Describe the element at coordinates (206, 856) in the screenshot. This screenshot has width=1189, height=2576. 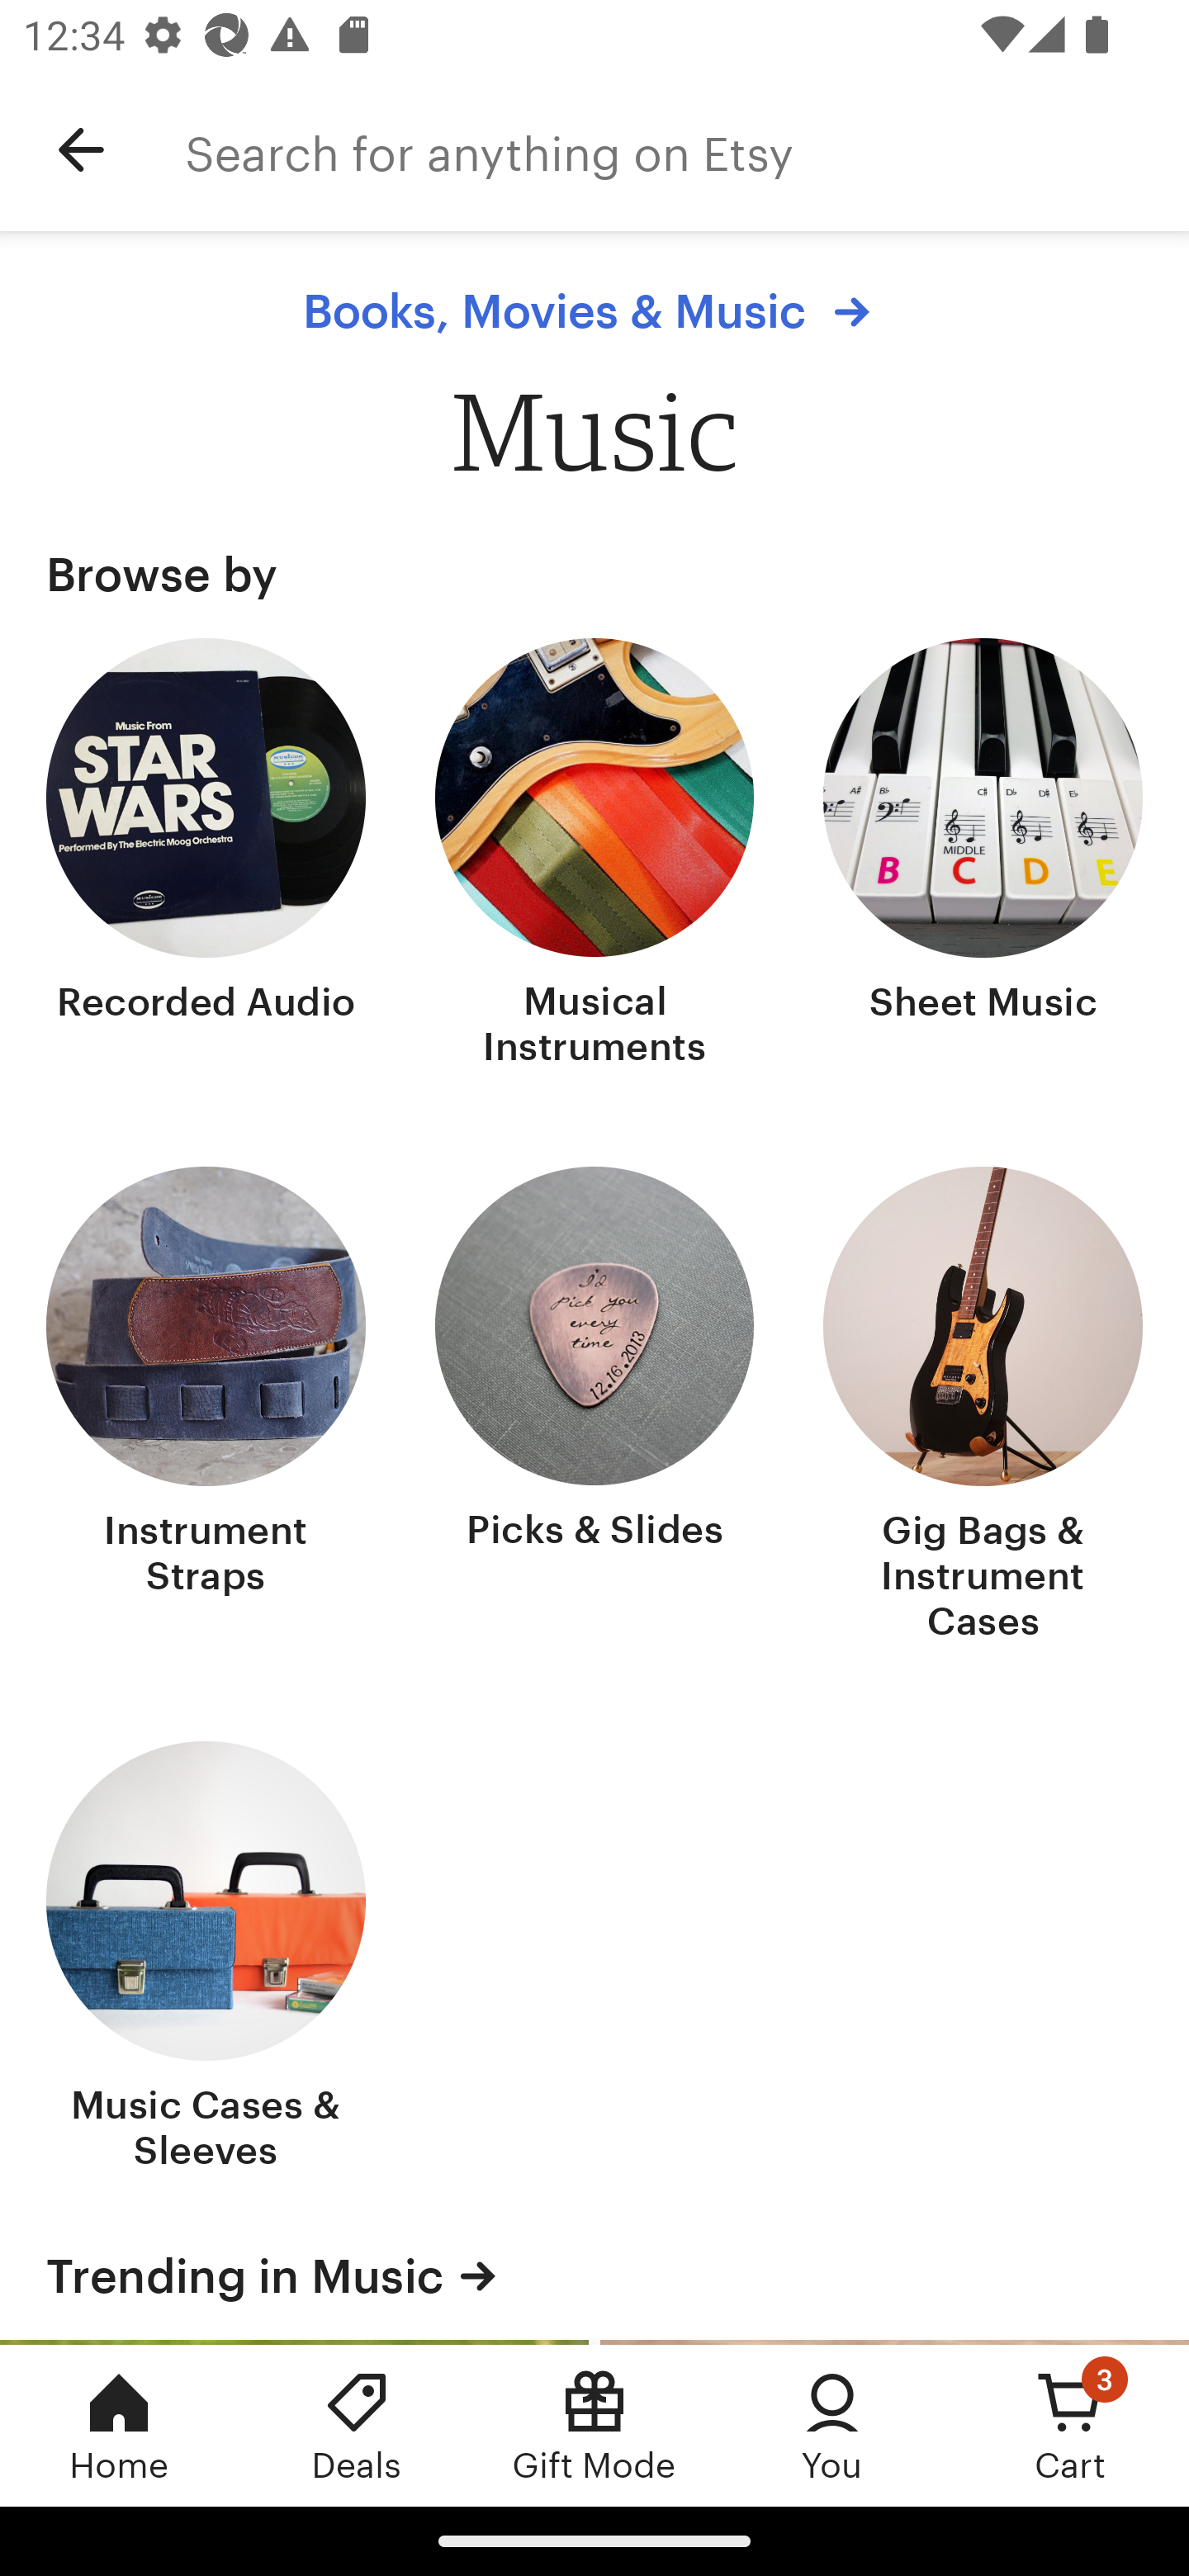
I see `Recorded Audio` at that location.